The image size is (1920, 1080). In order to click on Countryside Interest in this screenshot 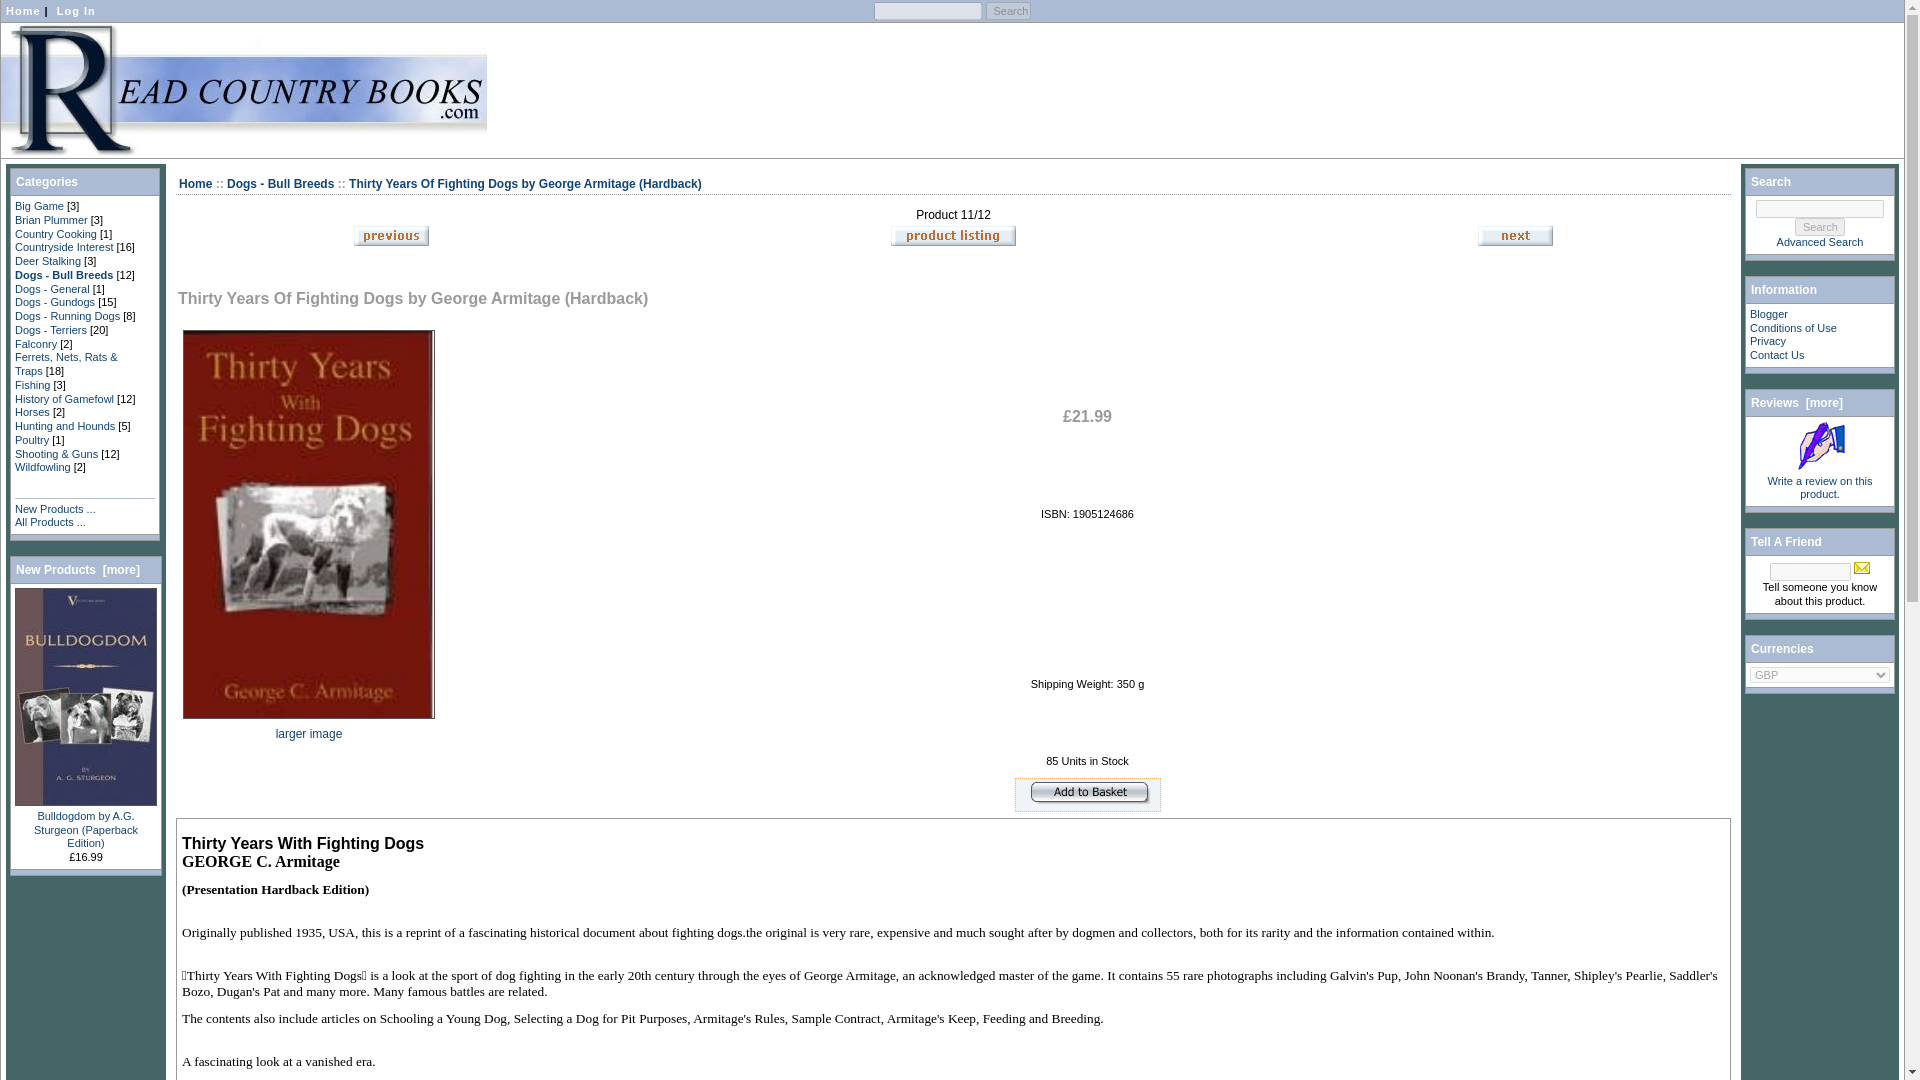, I will do `click(64, 246)`.